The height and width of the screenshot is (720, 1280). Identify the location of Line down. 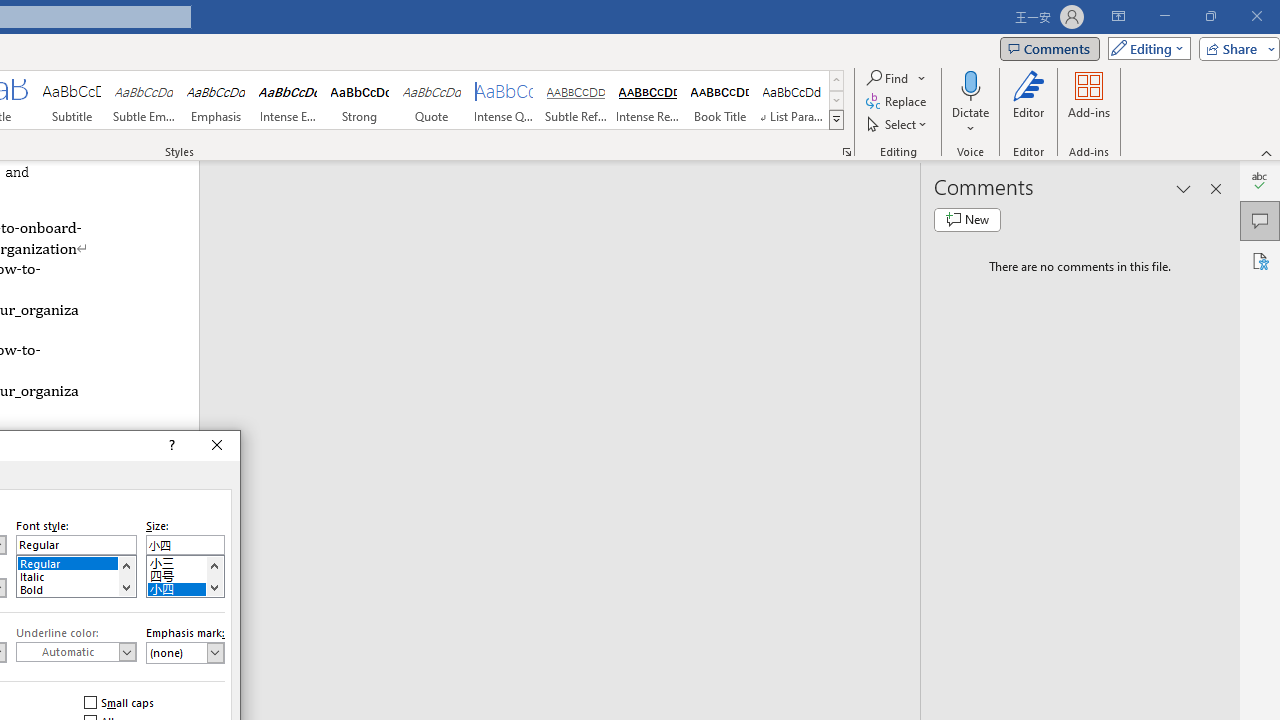
(214, 587).